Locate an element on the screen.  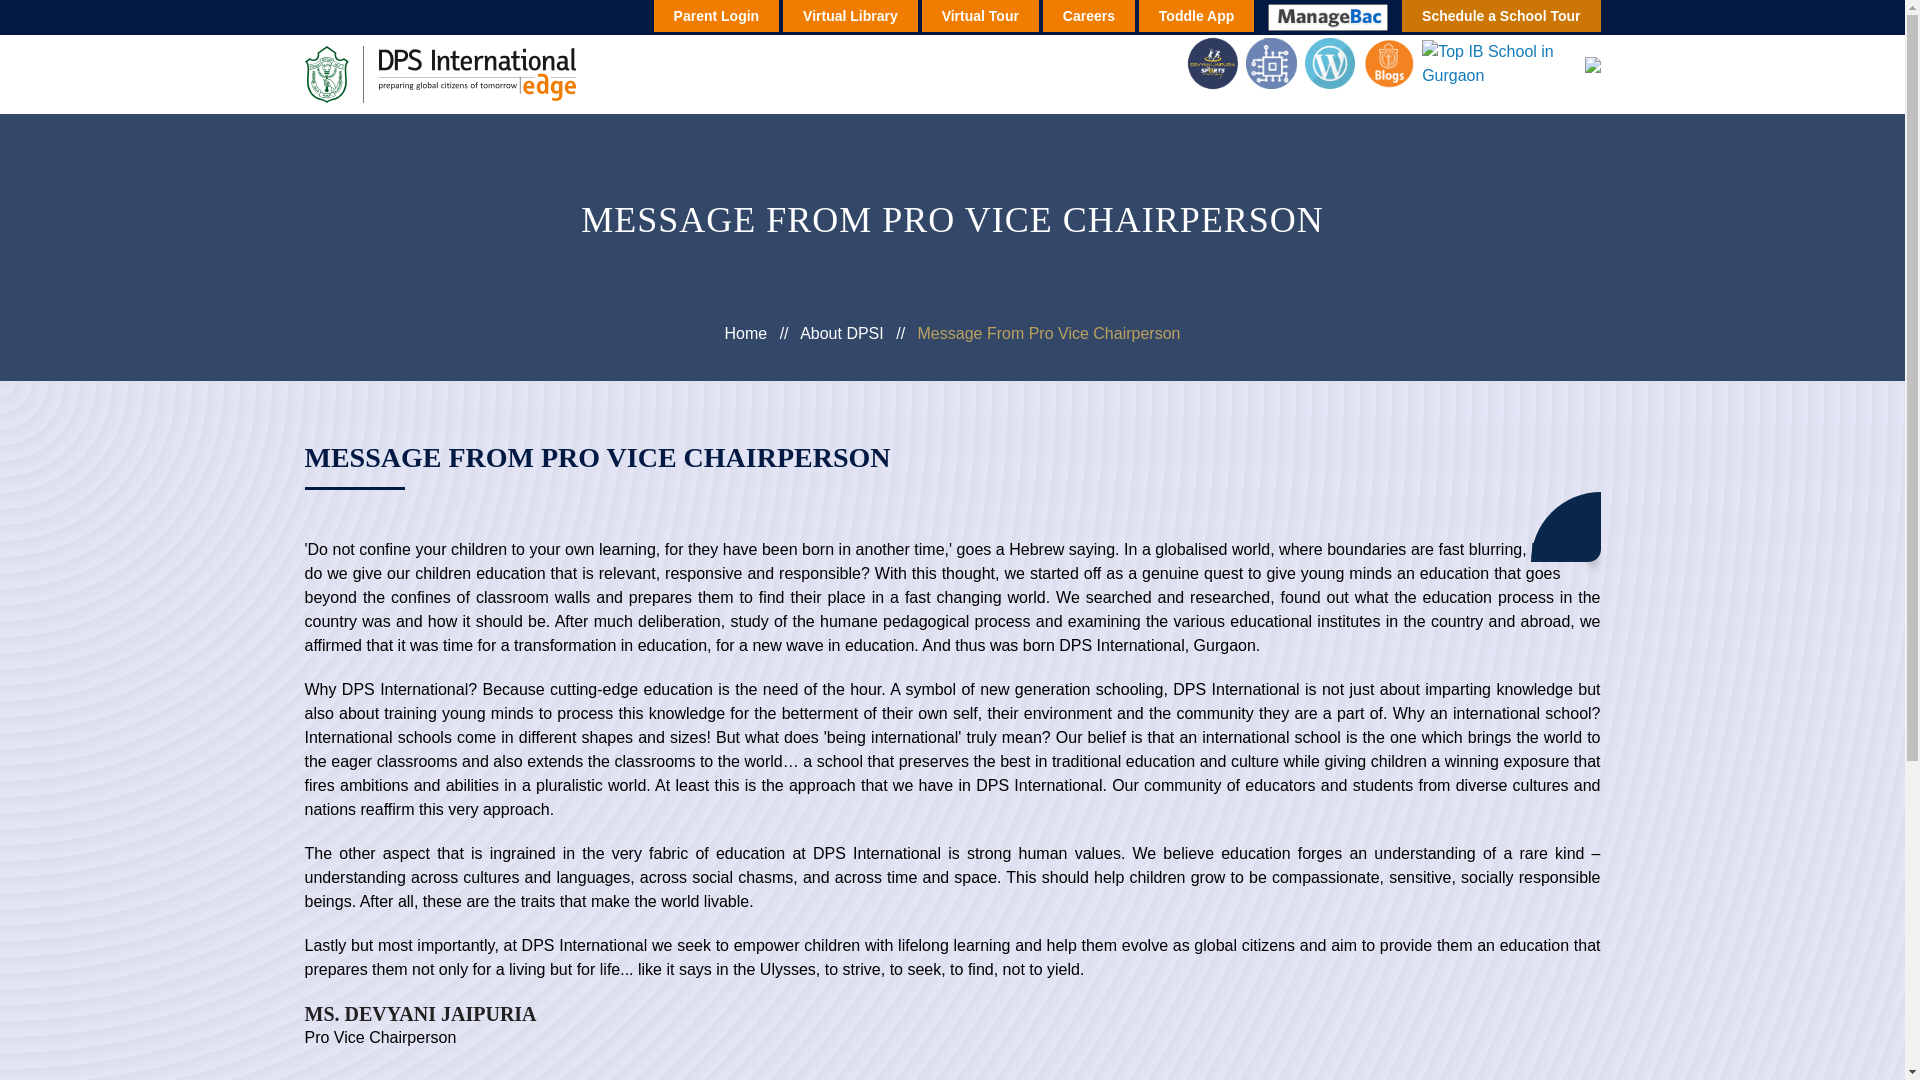
Virtual Library is located at coordinates (850, 16).